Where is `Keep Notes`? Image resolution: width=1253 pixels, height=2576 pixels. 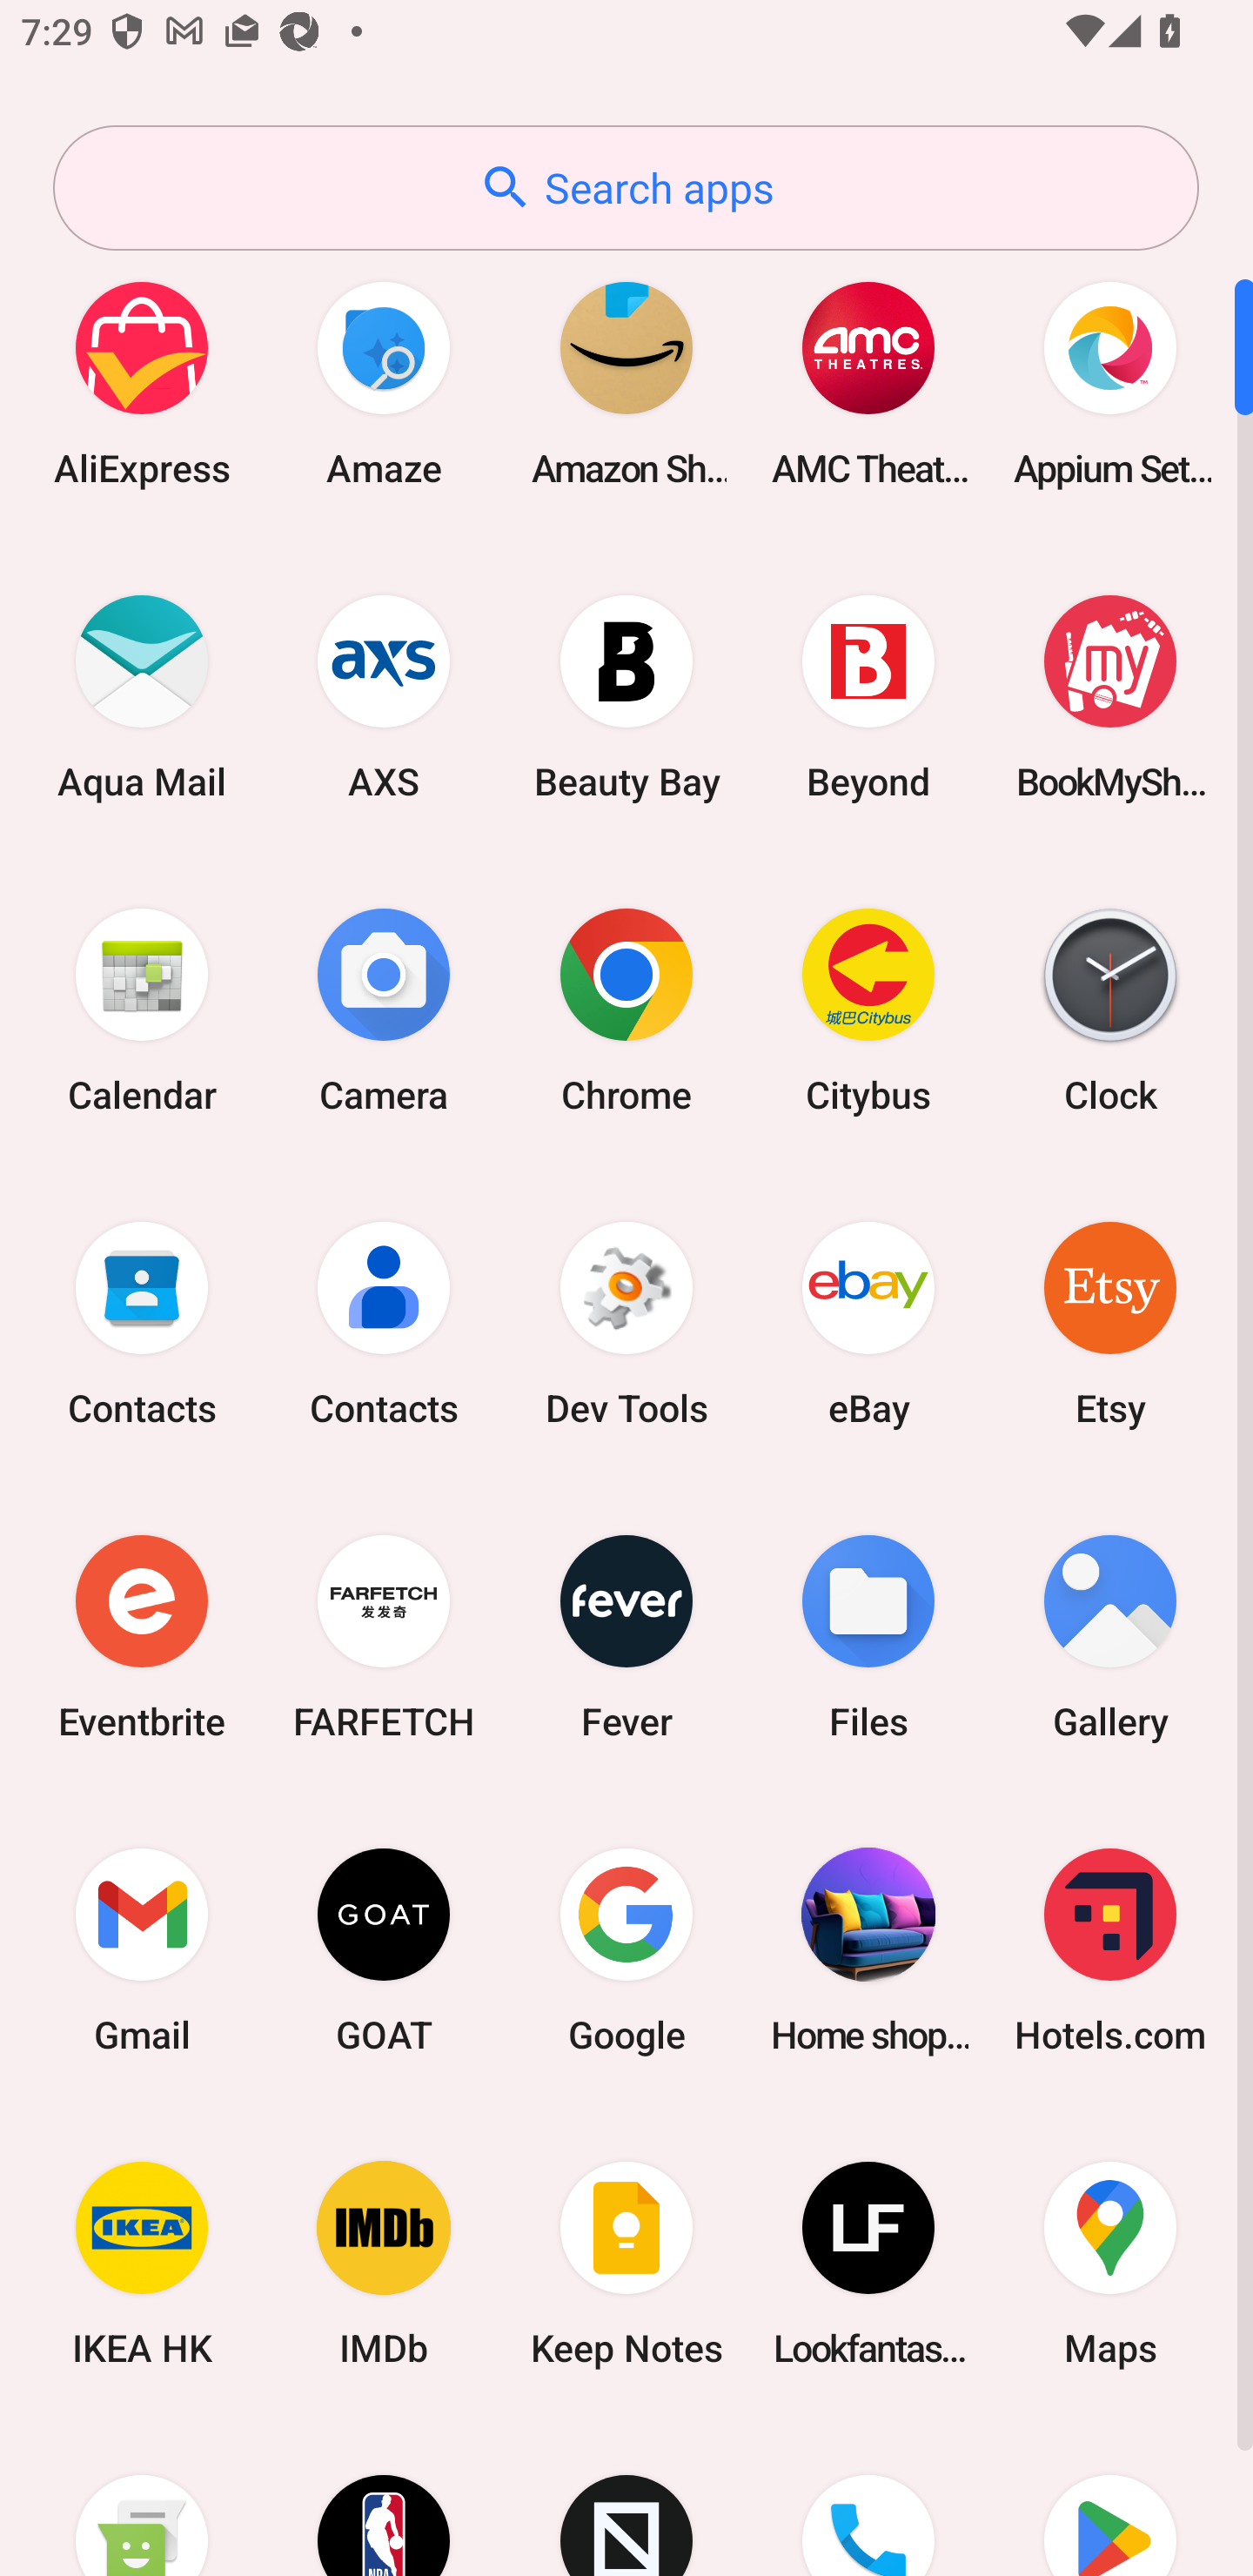
Keep Notes is located at coordinates (626, 2264).